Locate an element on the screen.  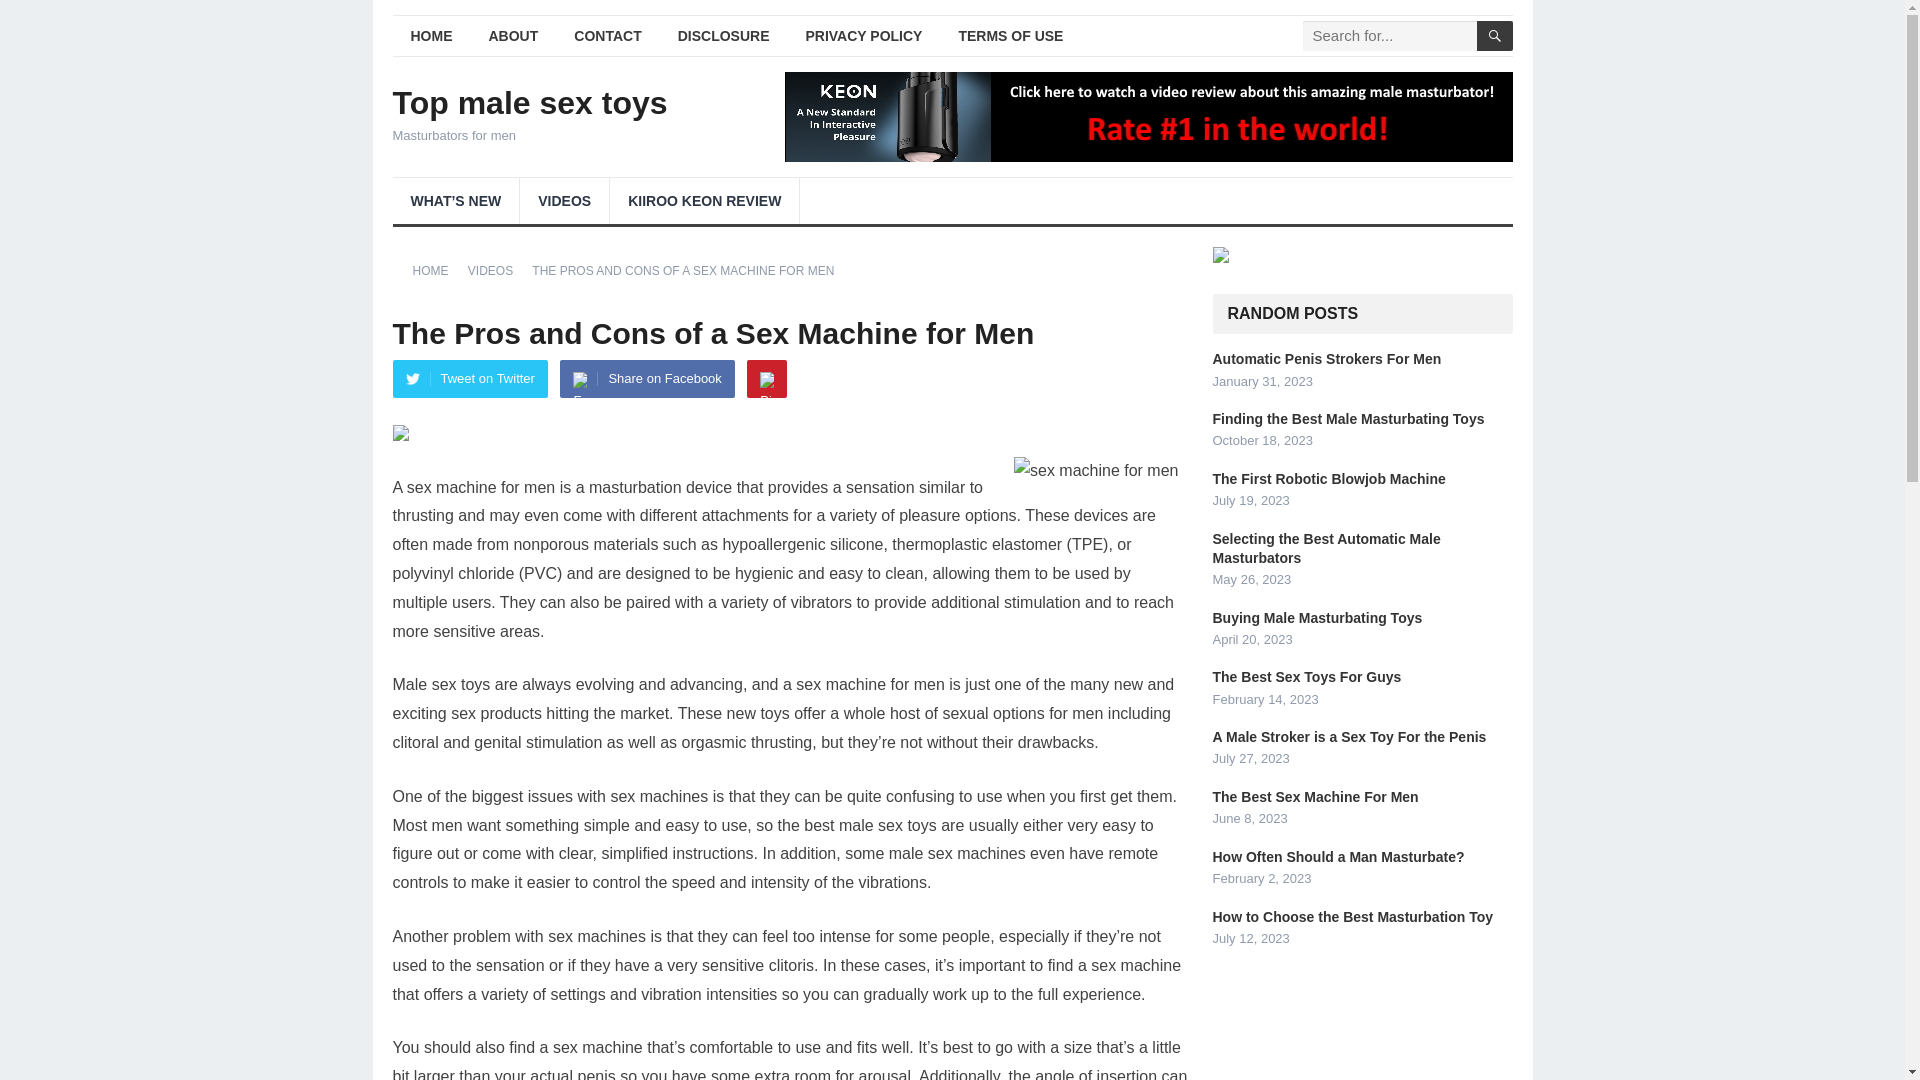
View all posts in Videos is located at coordinates (497, 270).